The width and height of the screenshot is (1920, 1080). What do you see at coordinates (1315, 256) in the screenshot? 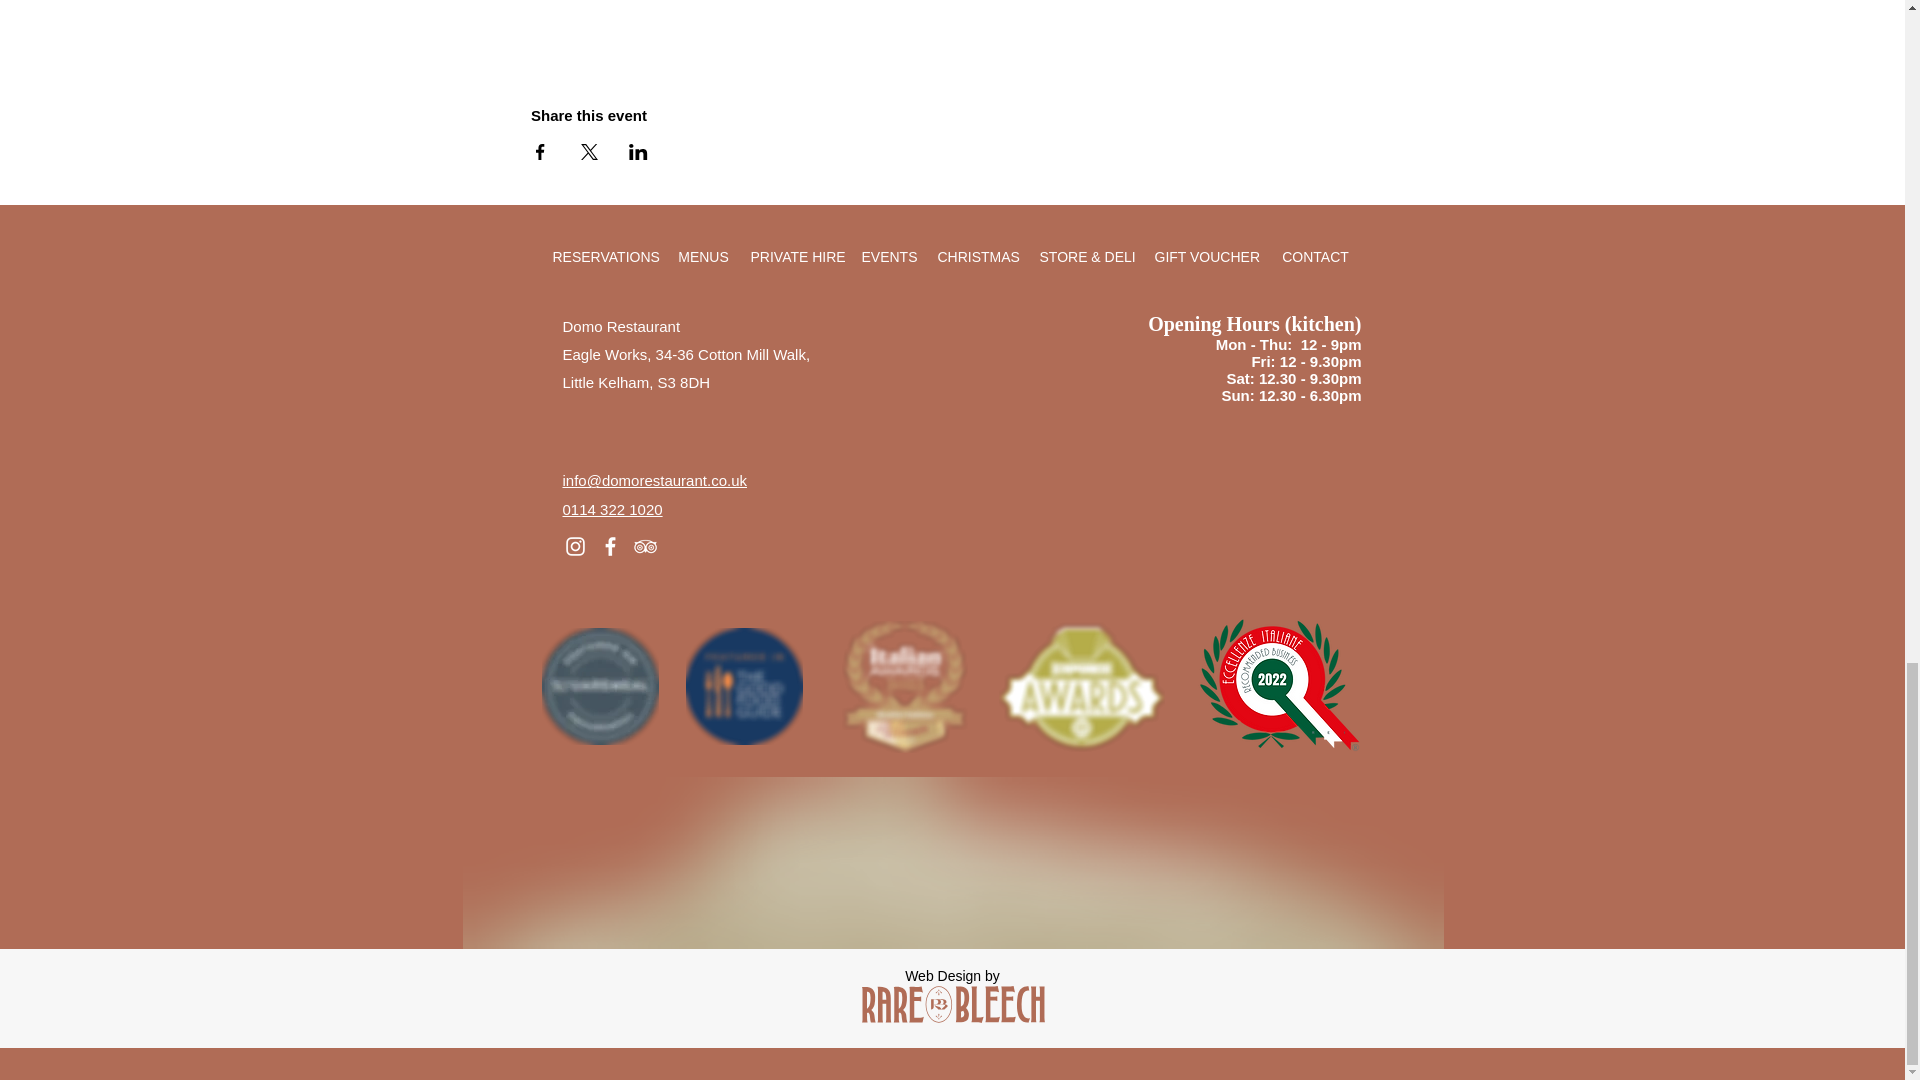
I see `CONTACT` at bounding box center [1315, 256].